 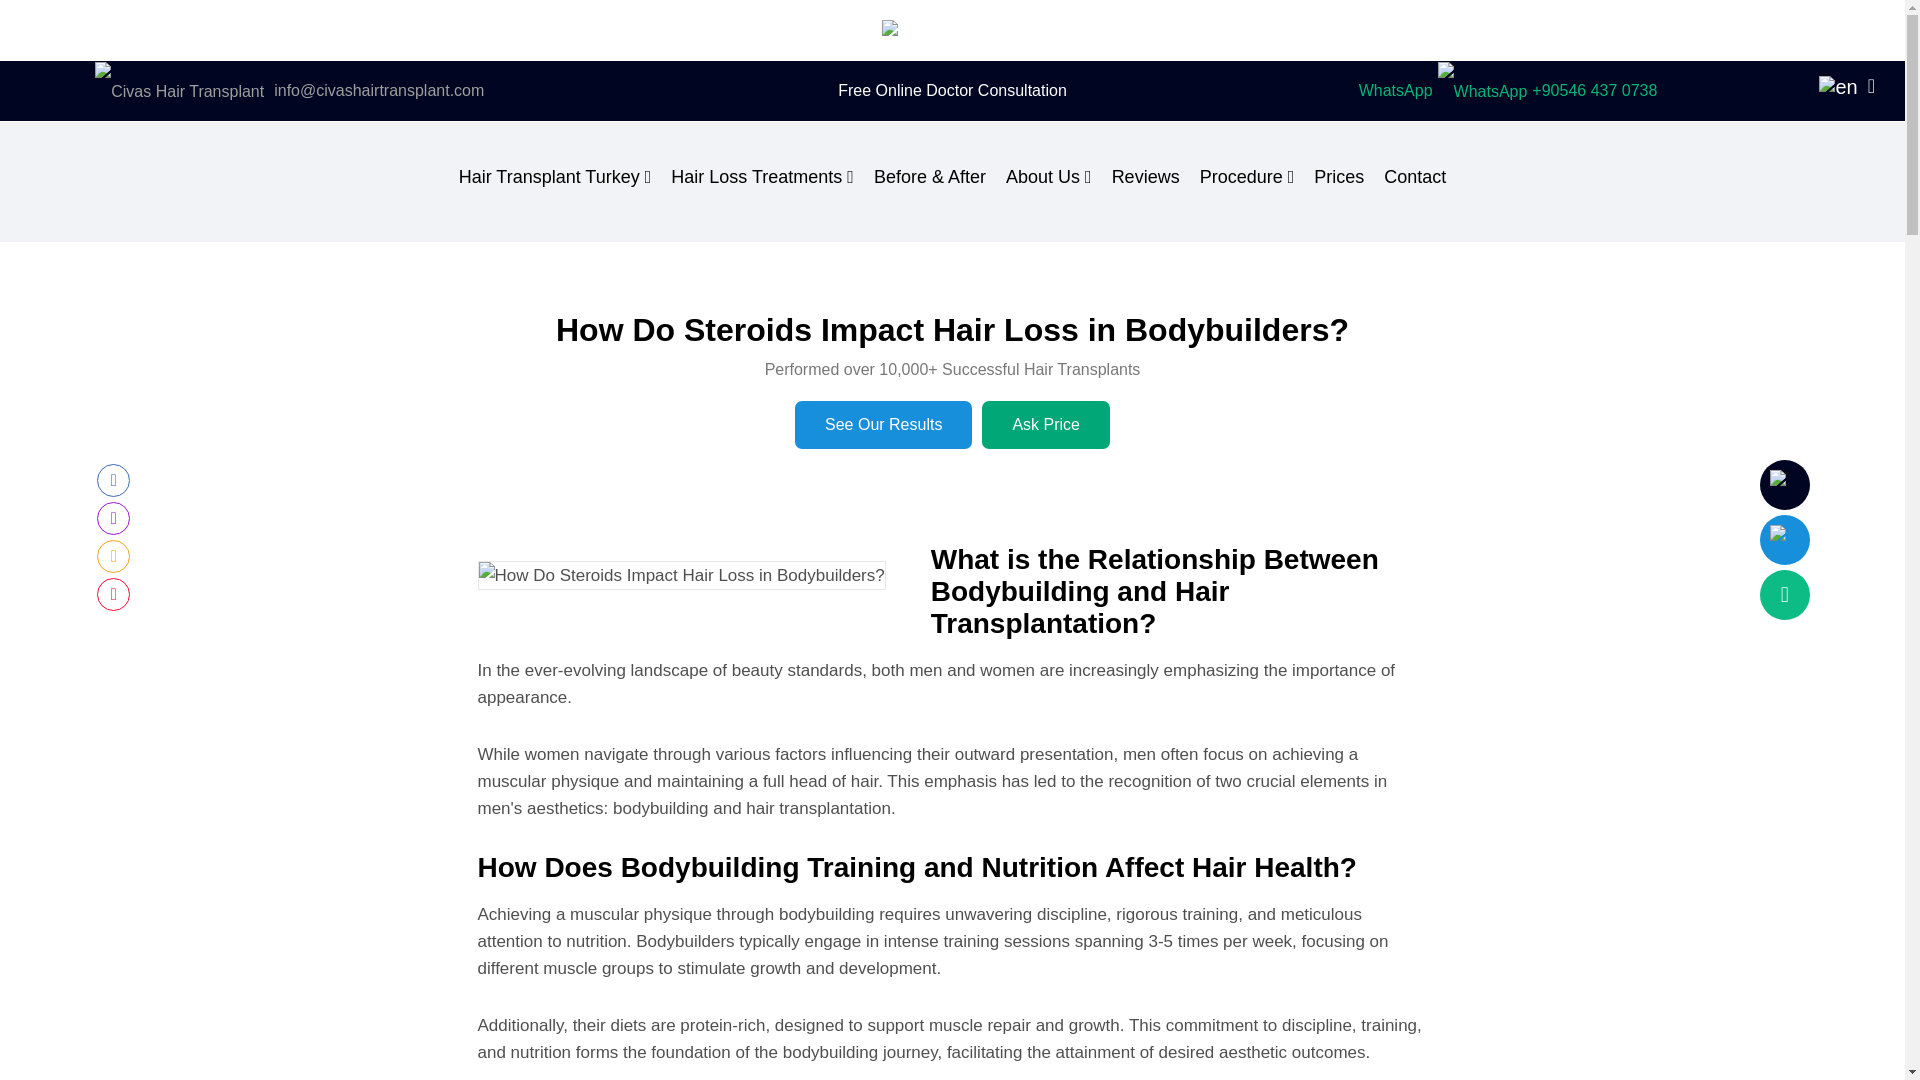 What do you see at coordinates (1508, 91) in the screenshot?
I see `WhatsApp` at bounding box center [1508, 91].